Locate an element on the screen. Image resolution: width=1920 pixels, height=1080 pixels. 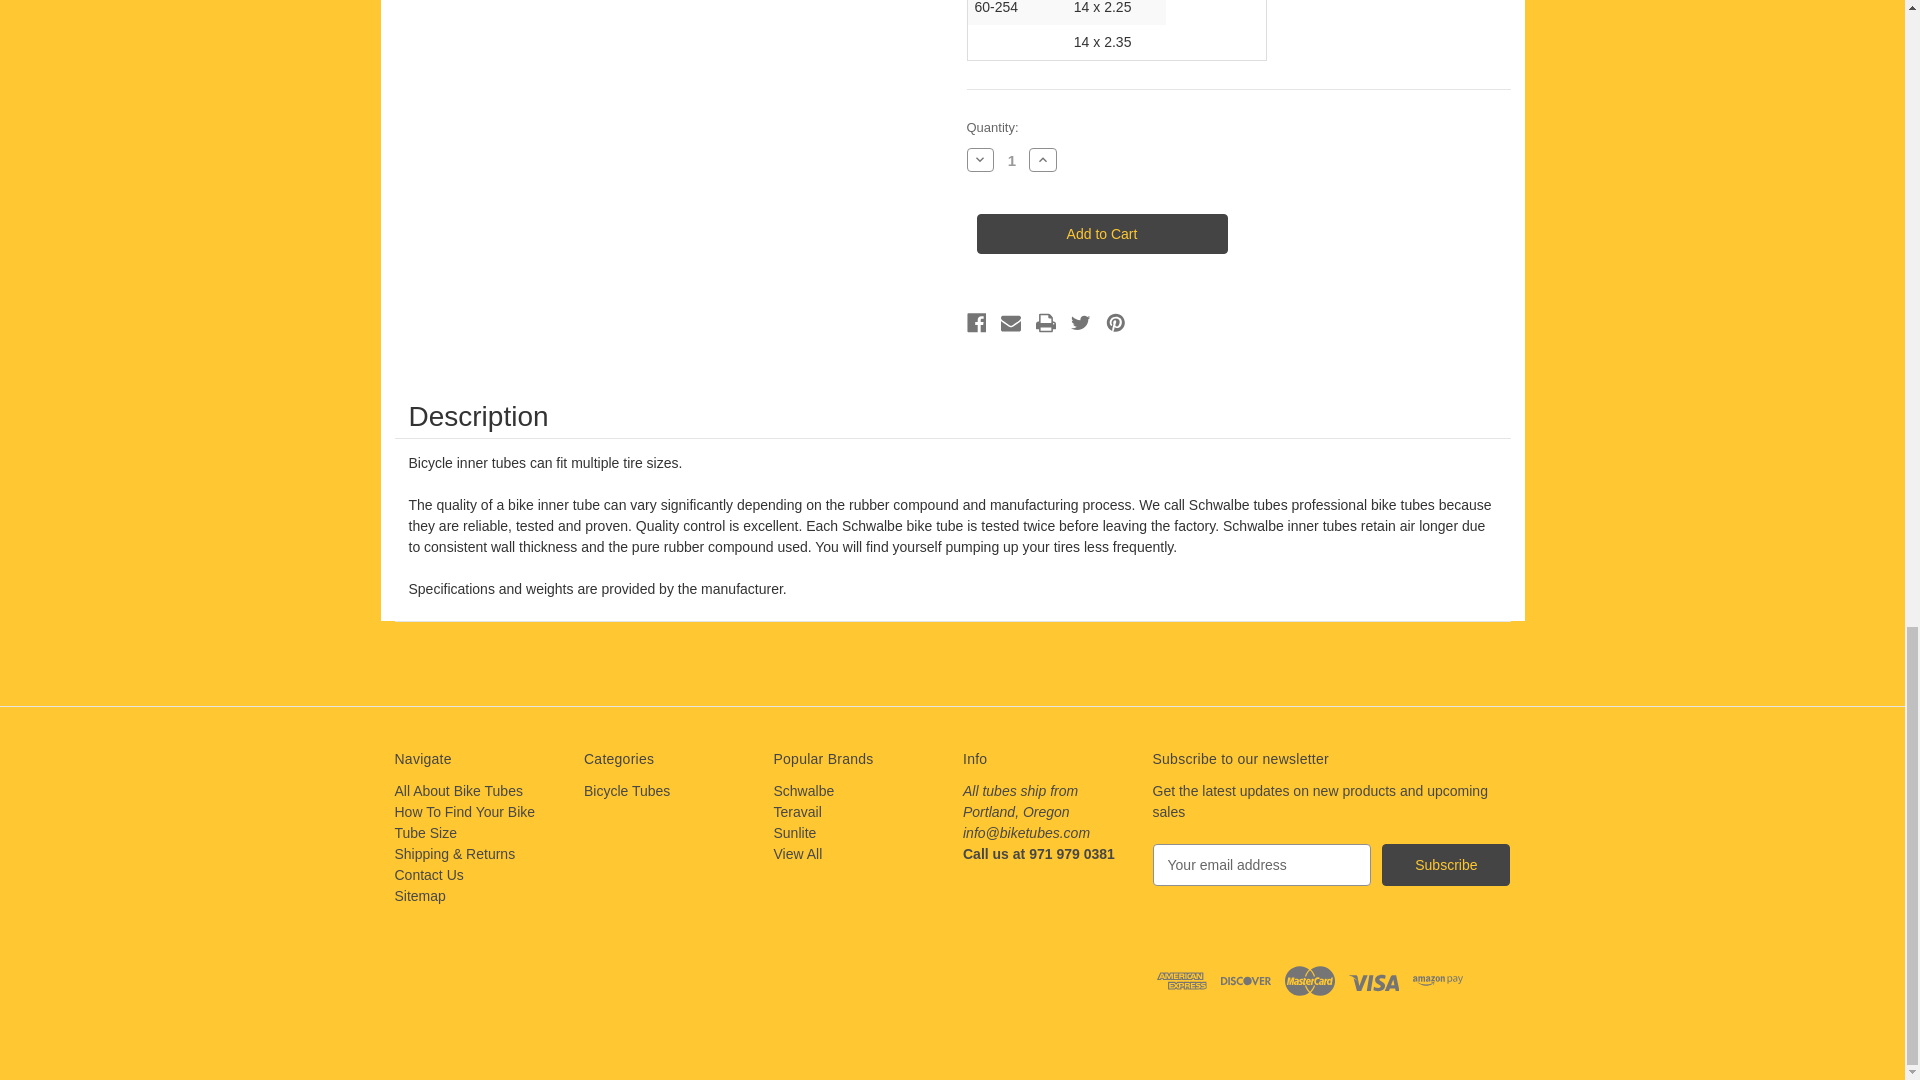
Add to Cart is located at coordinates (1100, 233).